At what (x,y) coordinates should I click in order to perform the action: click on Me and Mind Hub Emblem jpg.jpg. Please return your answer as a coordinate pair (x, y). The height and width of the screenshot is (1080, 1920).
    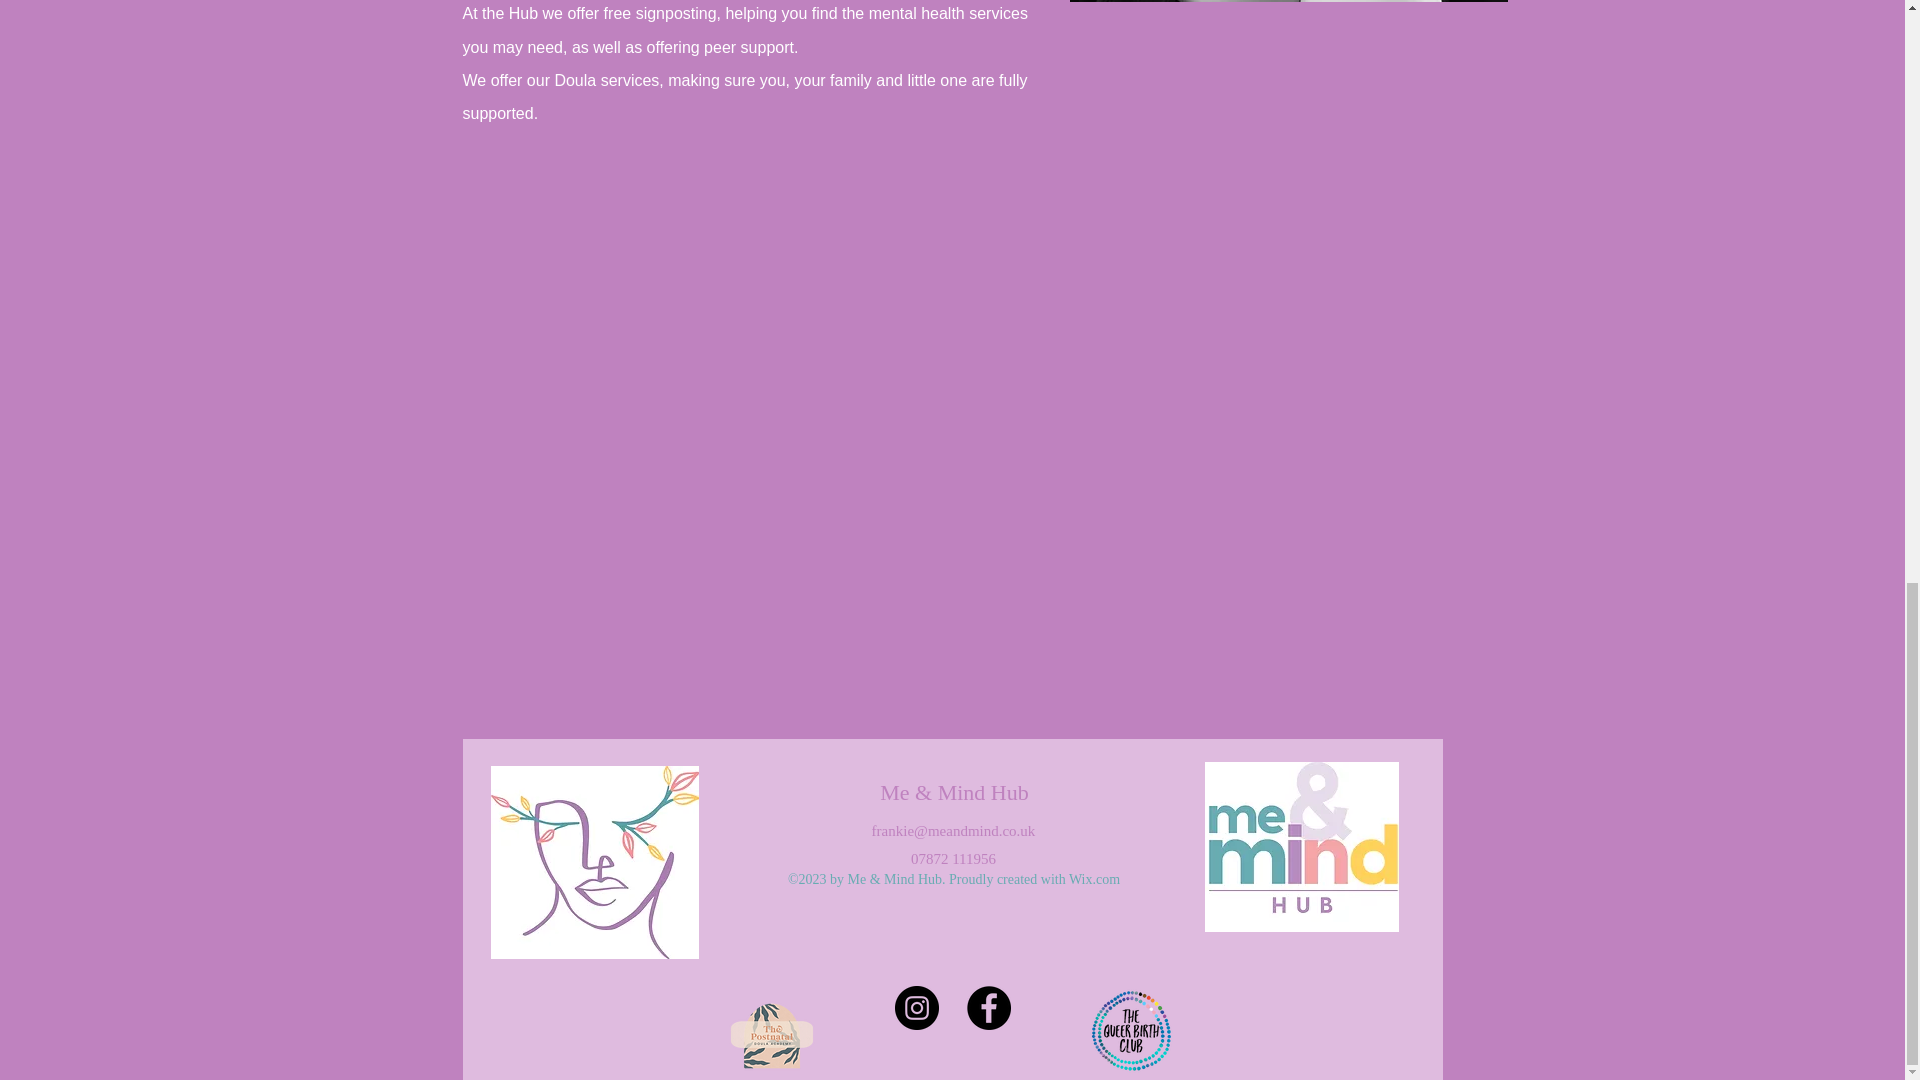
    Looking at the image, I should click on (594, 862).